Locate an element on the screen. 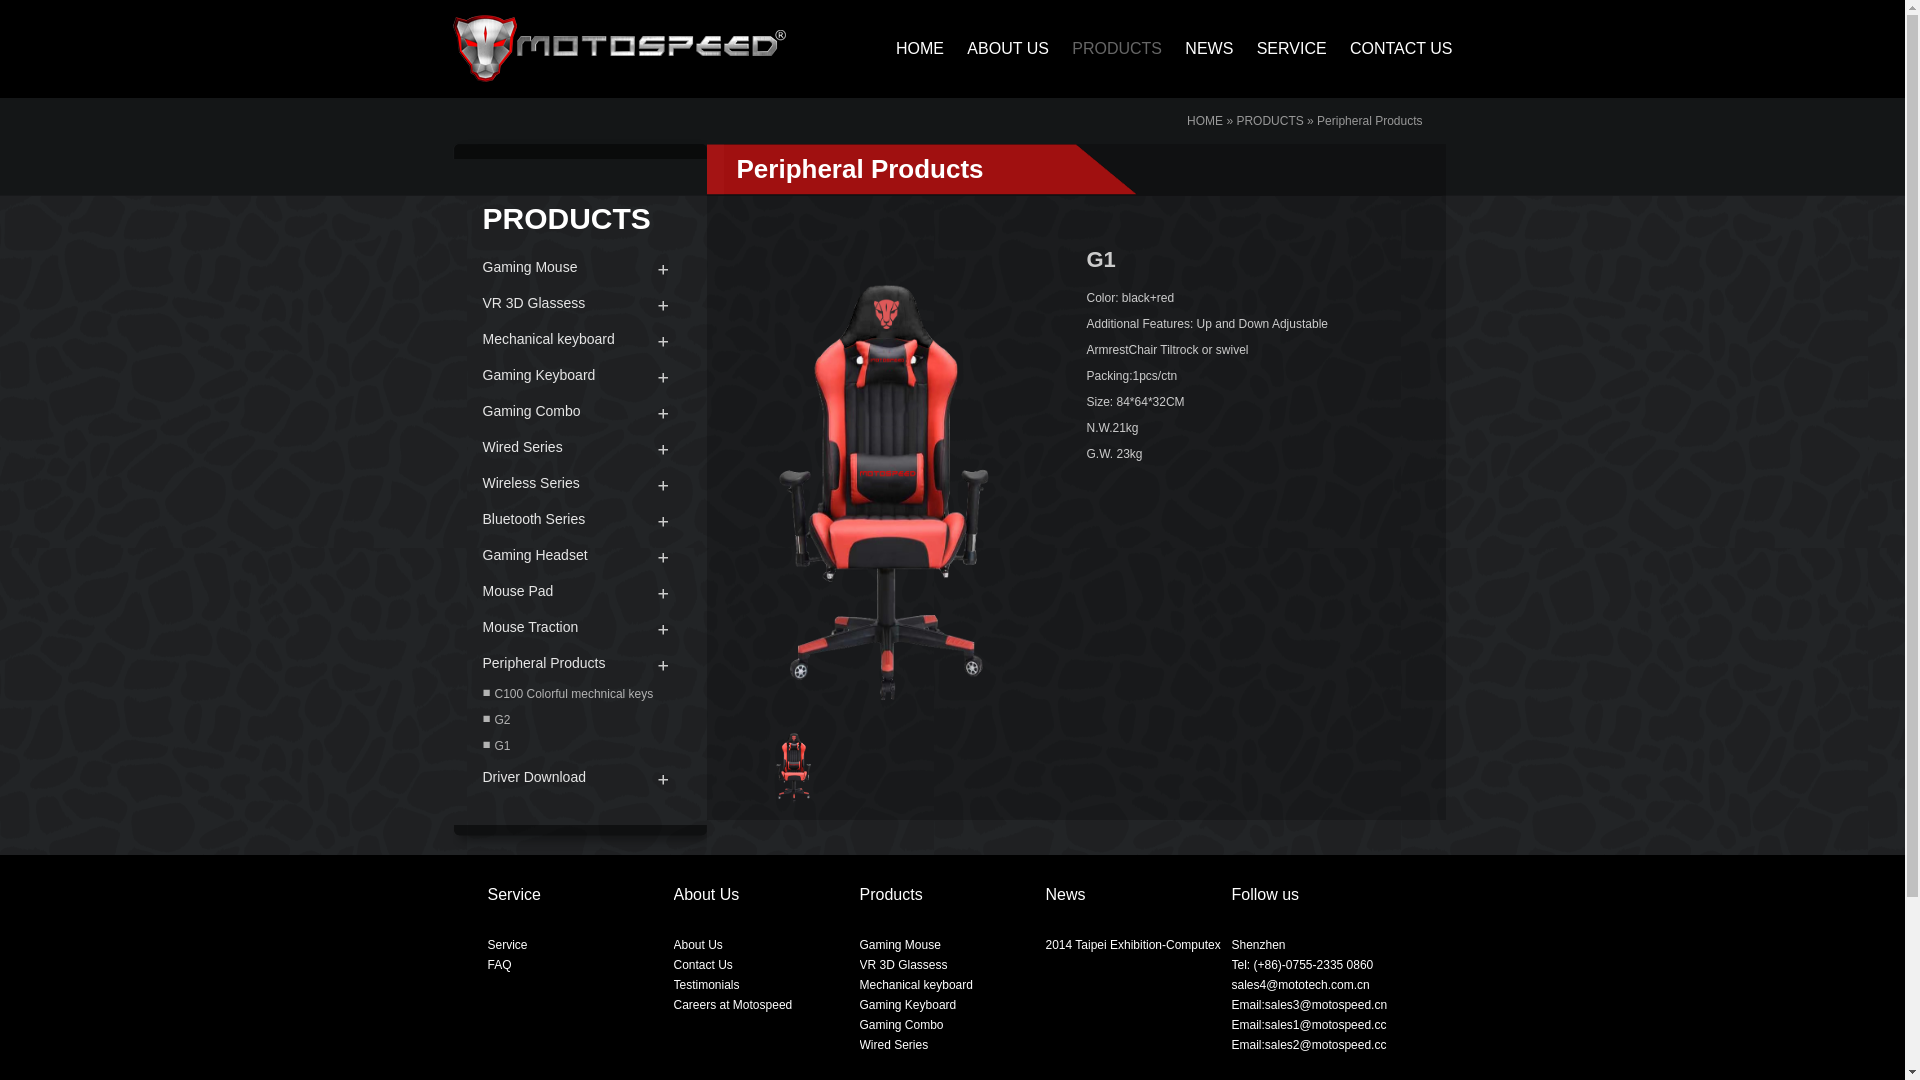  Gaming Headset is located at coordinates (579, 555).